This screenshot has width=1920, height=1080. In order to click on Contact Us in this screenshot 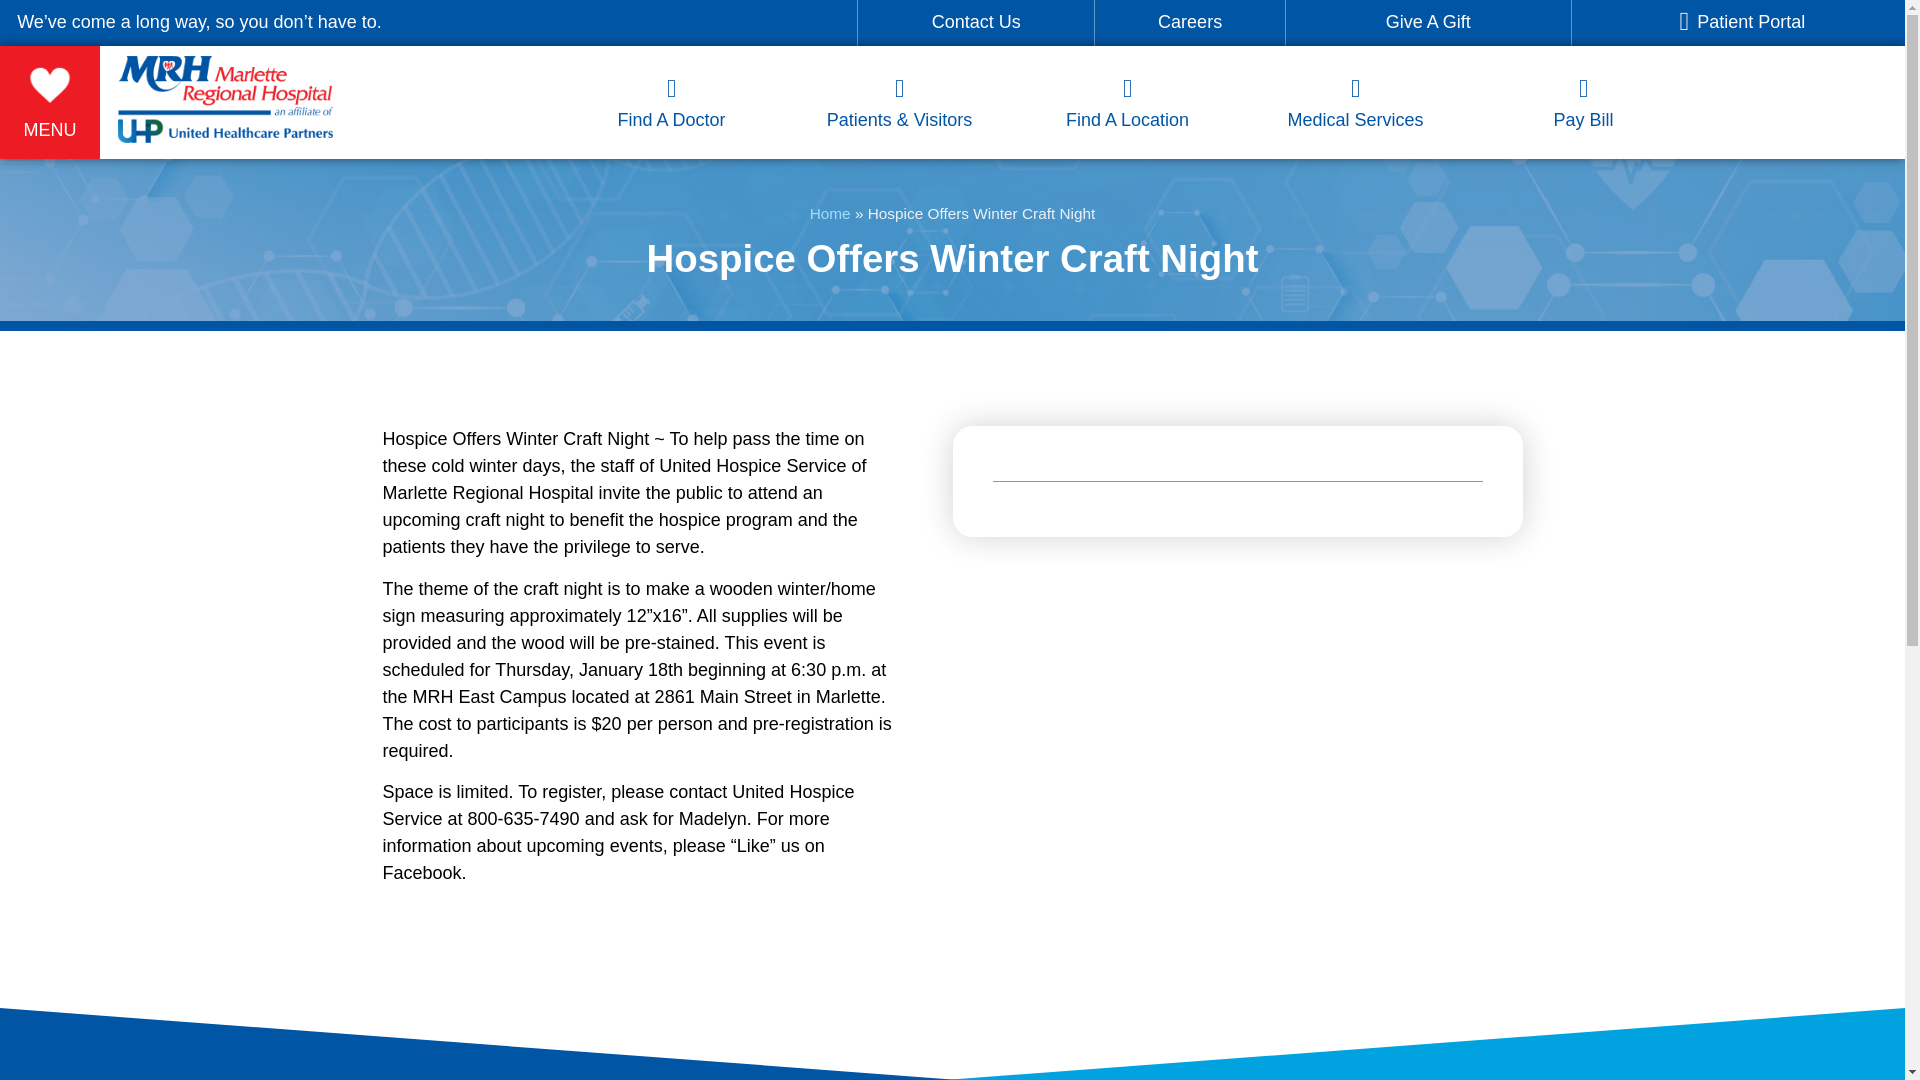, I will do `click(976, 22)`.